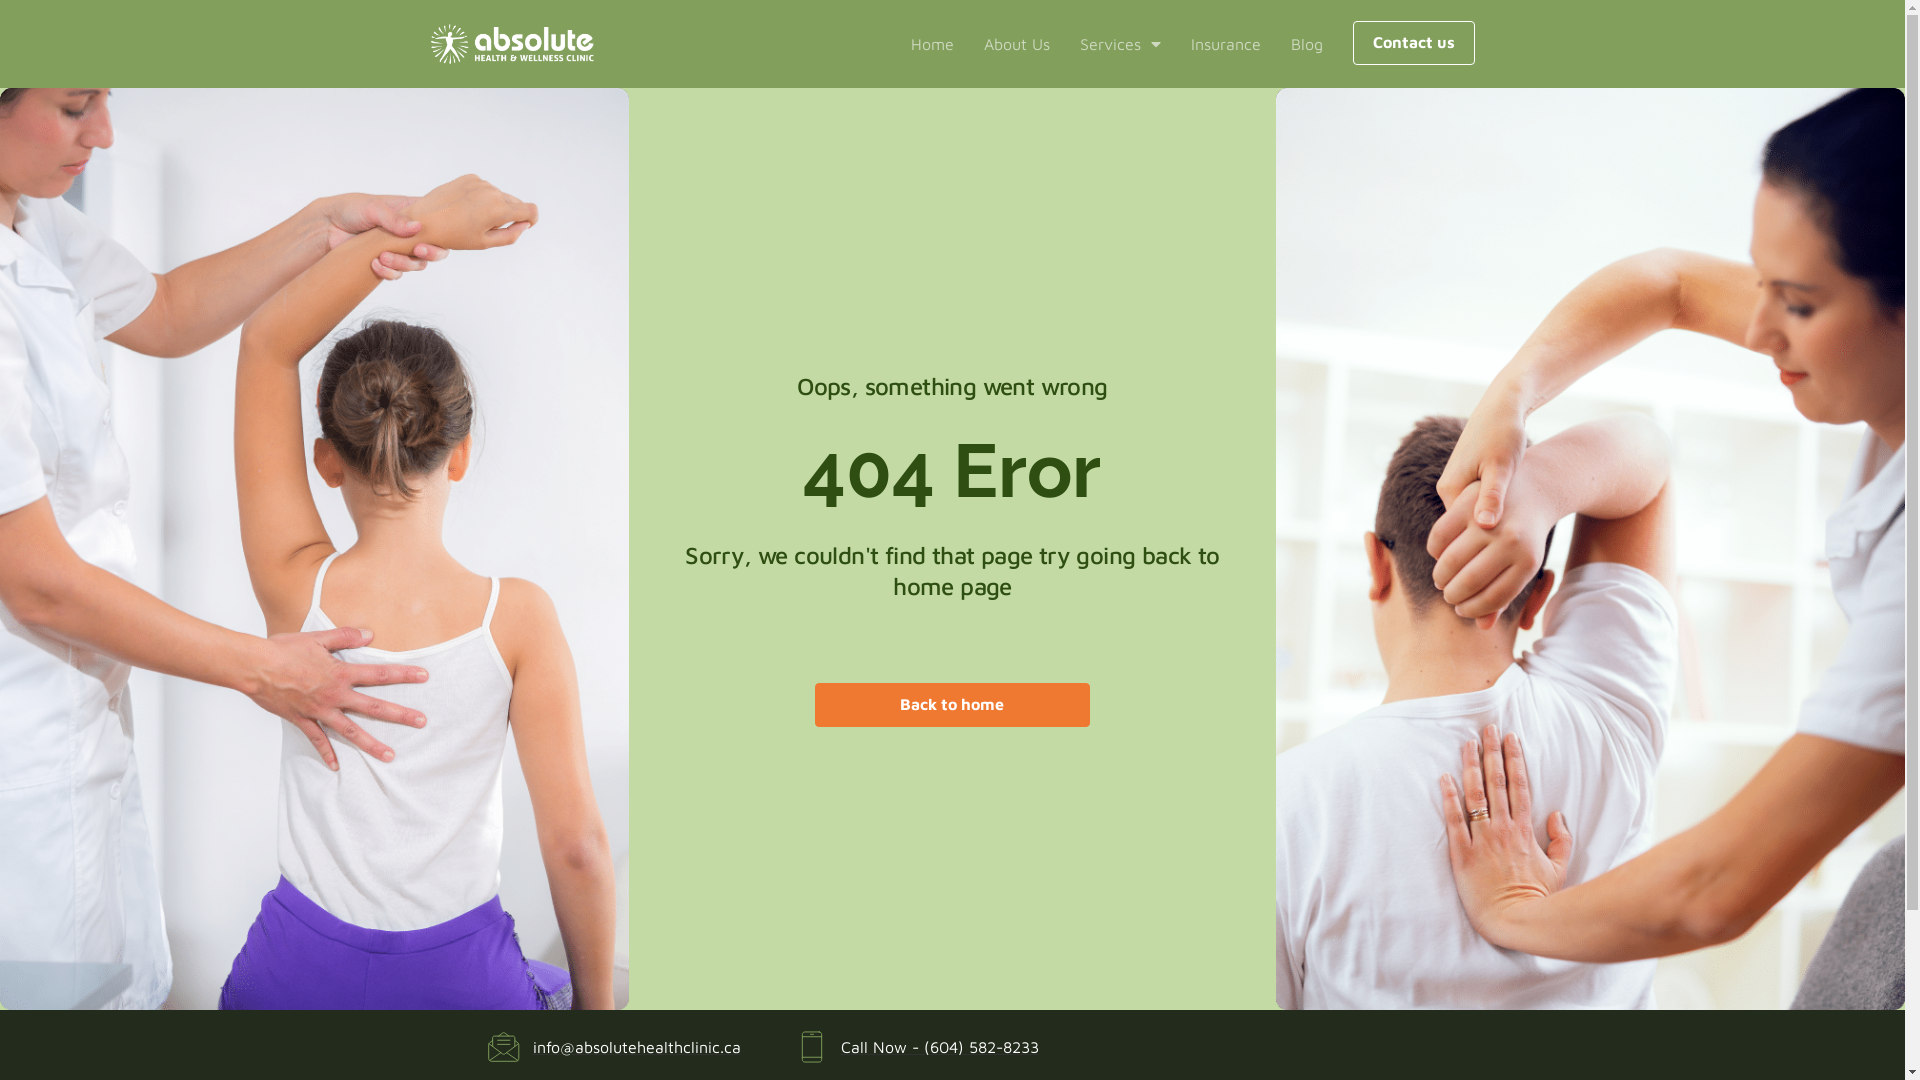 This screenshot has width=1920, height=1080. I want to click on Contact us, so click(1414, 43).